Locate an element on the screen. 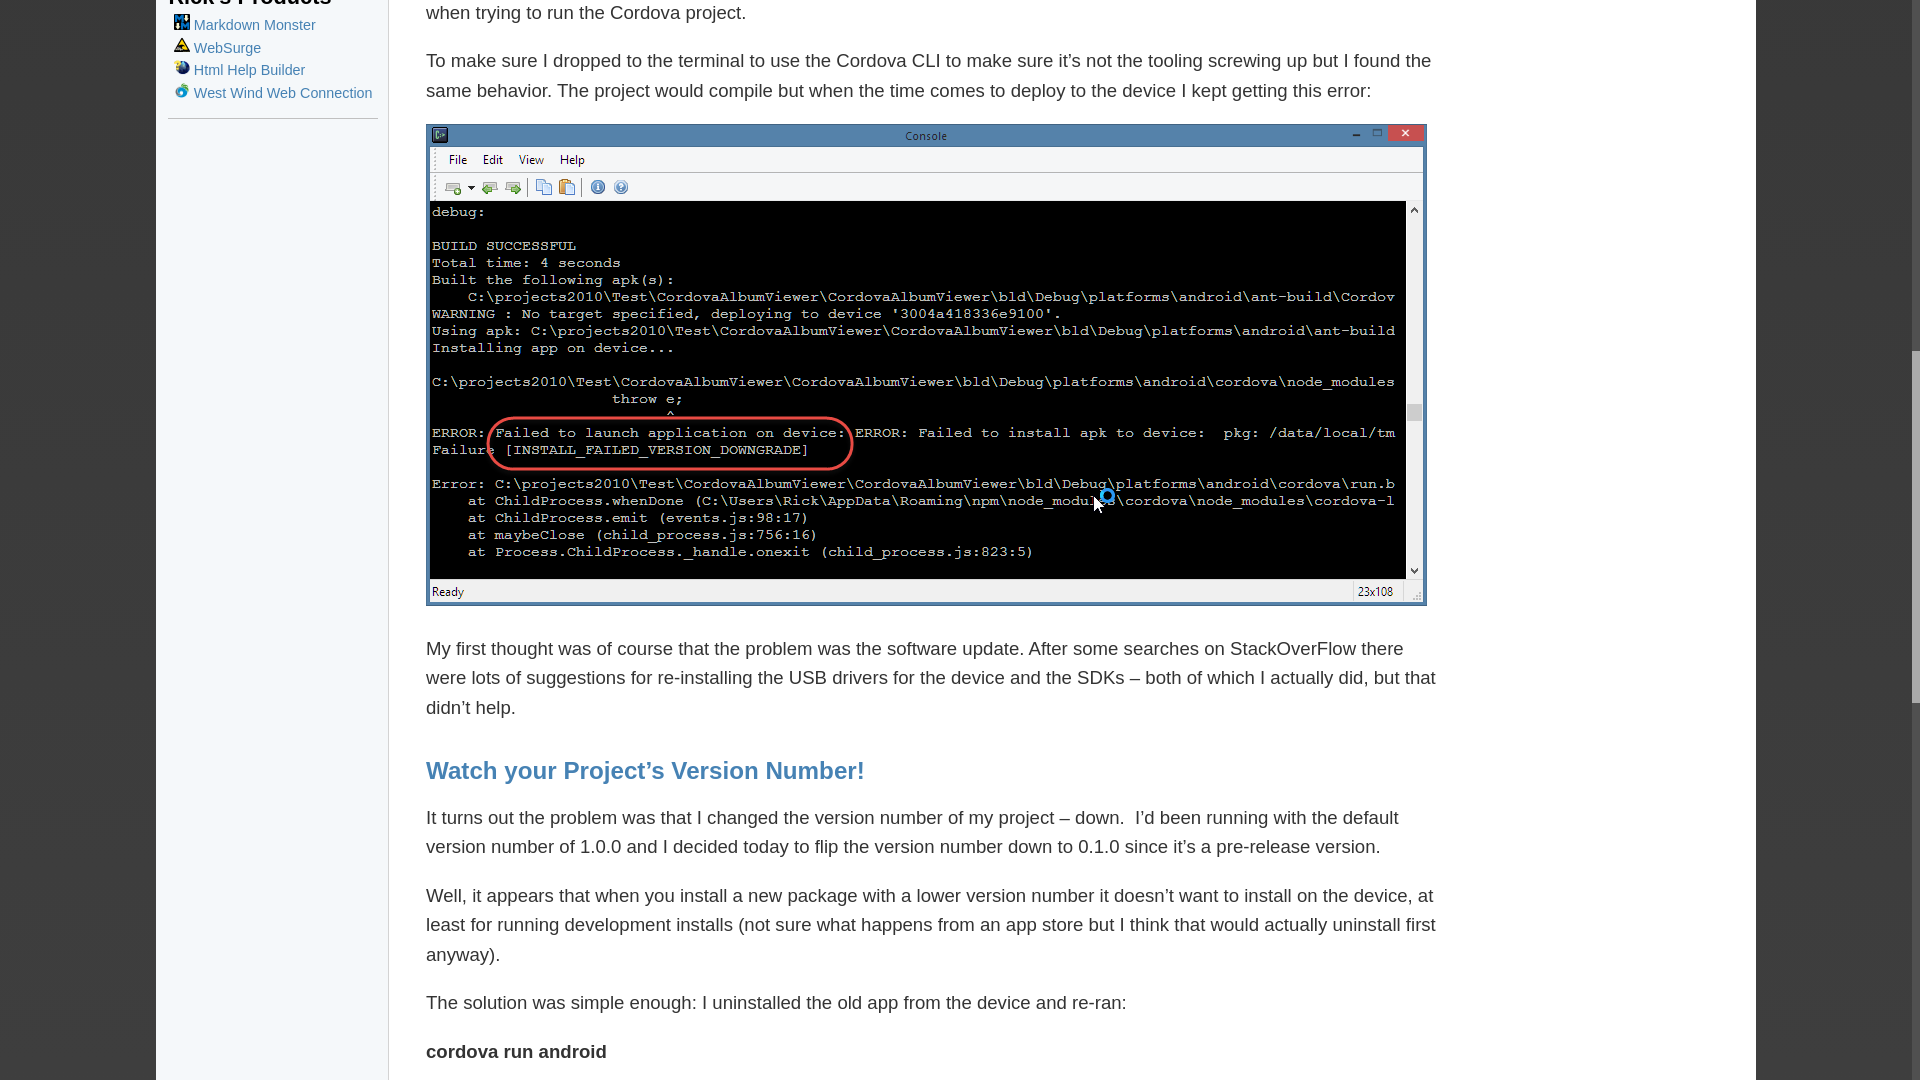  Markdown Monster is located at coordinates (245, 25).